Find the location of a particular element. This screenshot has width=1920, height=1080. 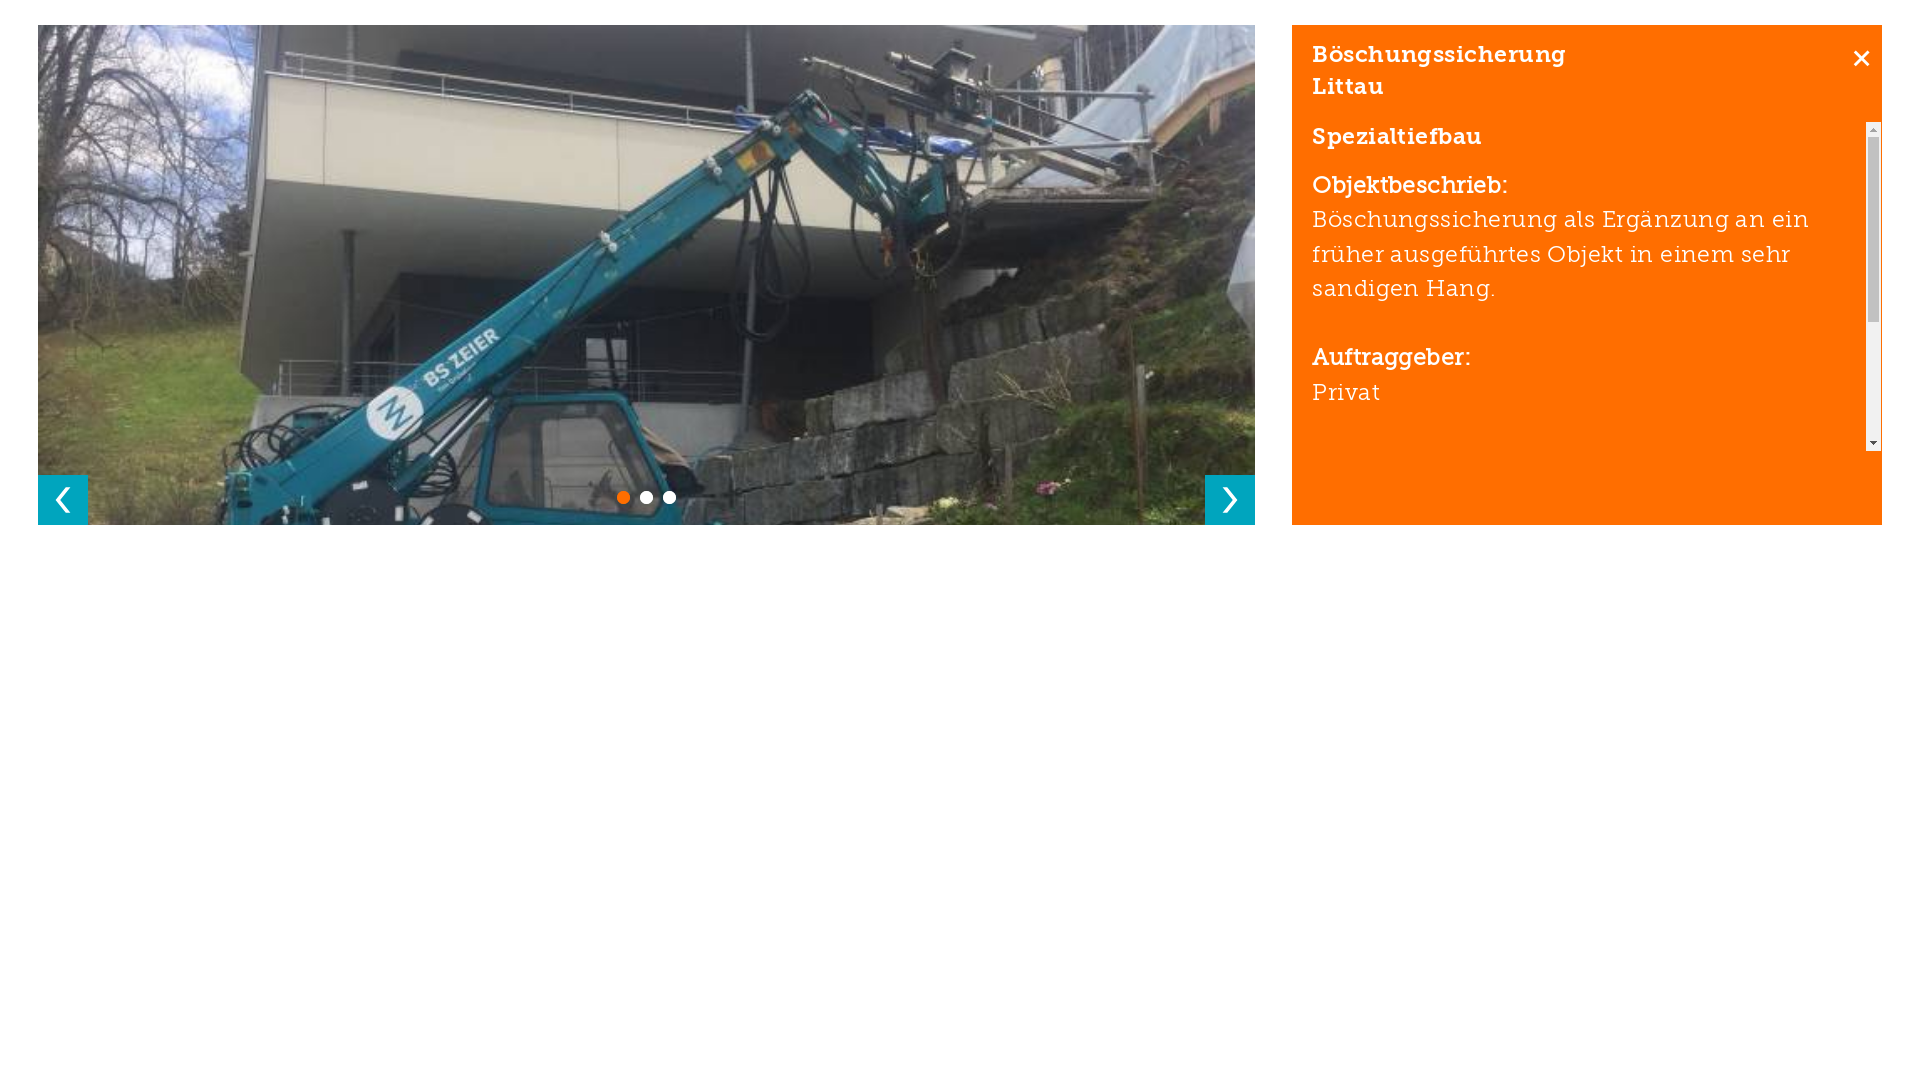

3 is located at coordinates (670, 496).